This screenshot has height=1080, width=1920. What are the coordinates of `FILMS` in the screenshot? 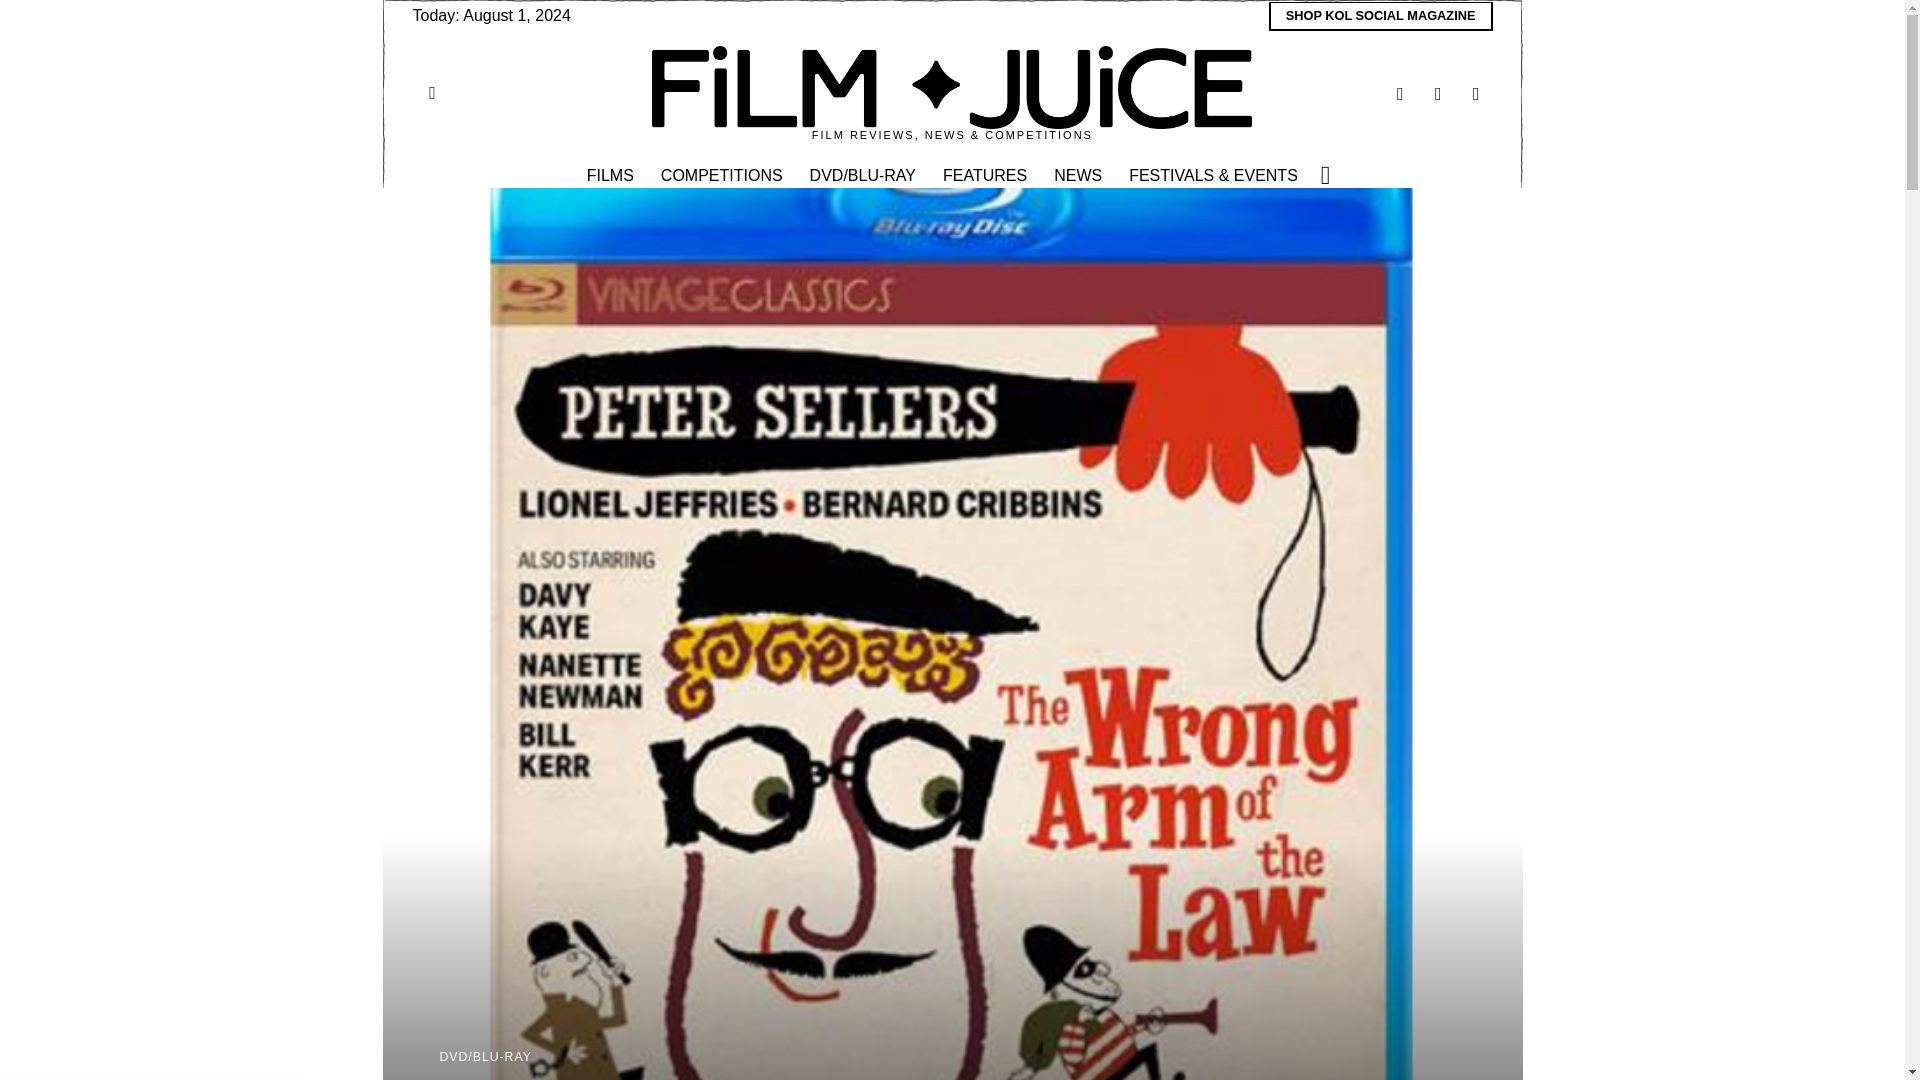 It's located at (611, 175).